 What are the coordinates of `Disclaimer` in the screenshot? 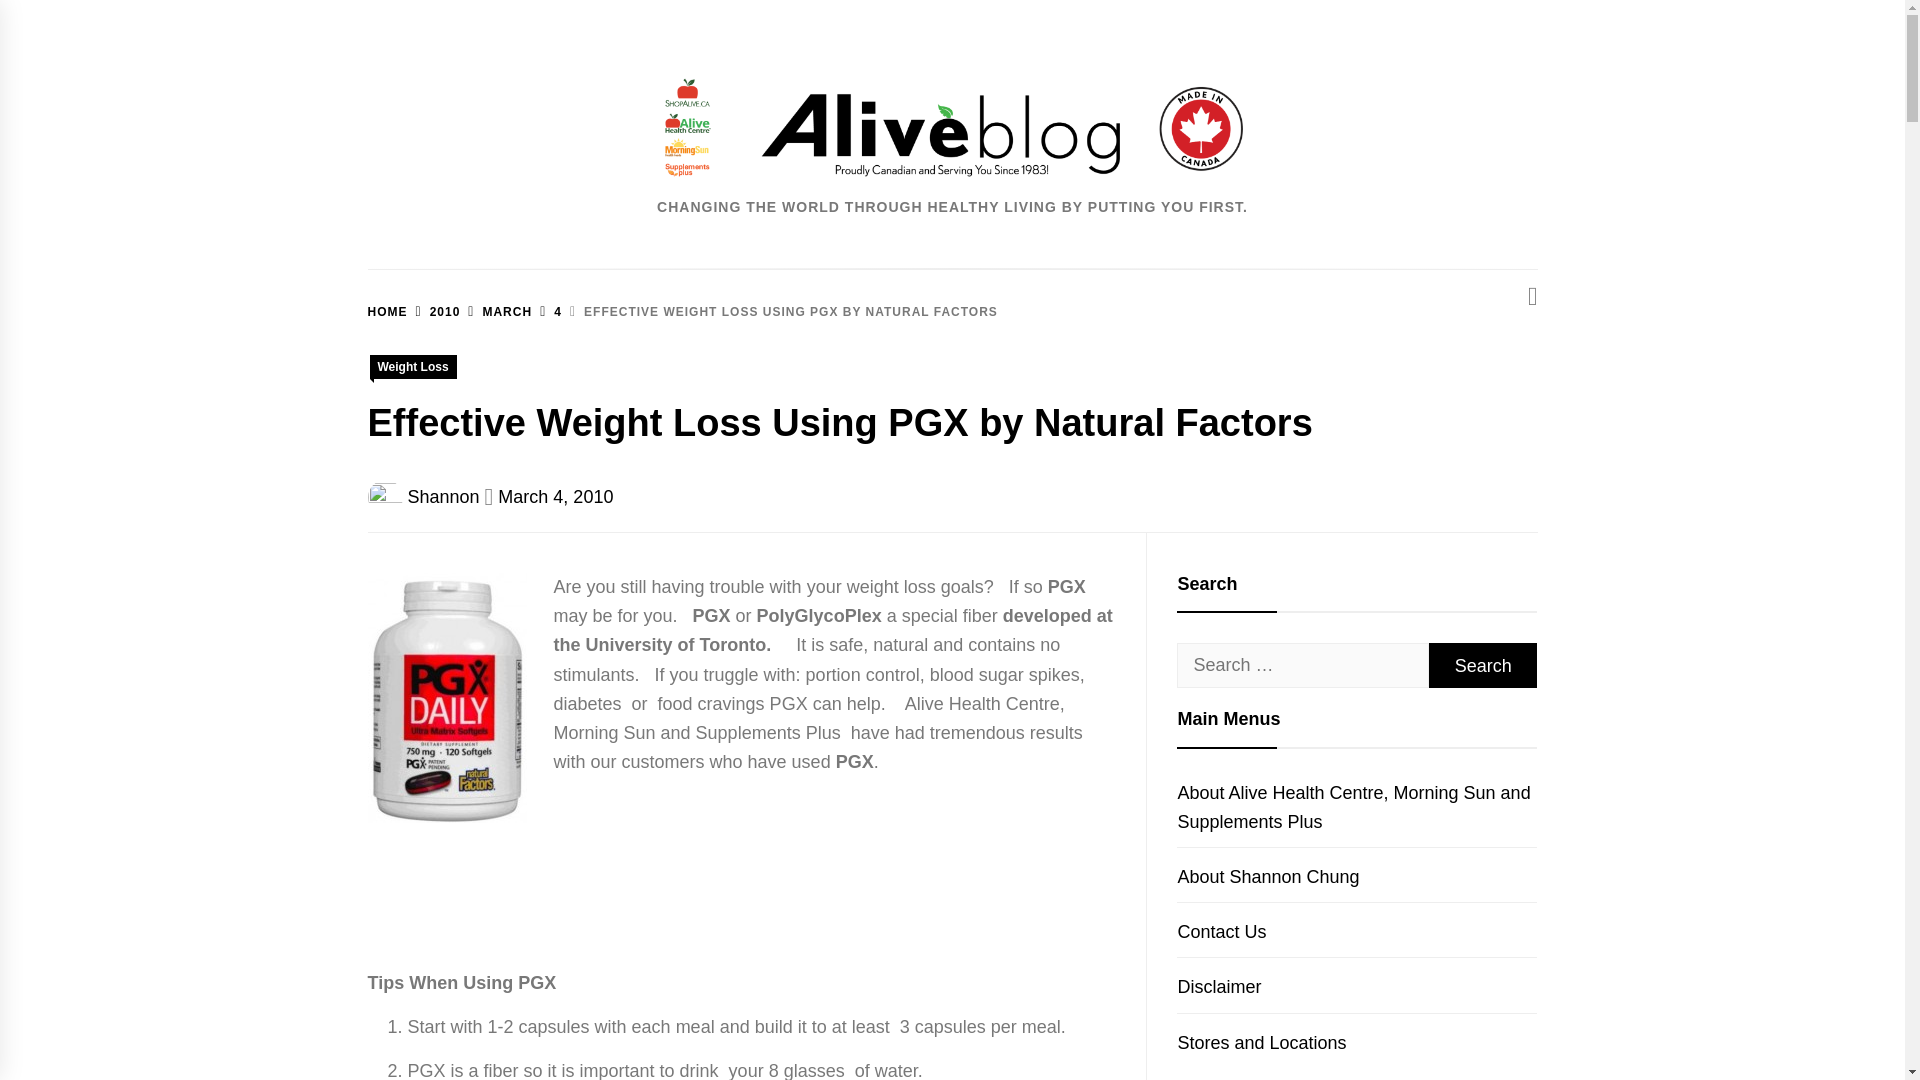 It's located at (1218, 986).